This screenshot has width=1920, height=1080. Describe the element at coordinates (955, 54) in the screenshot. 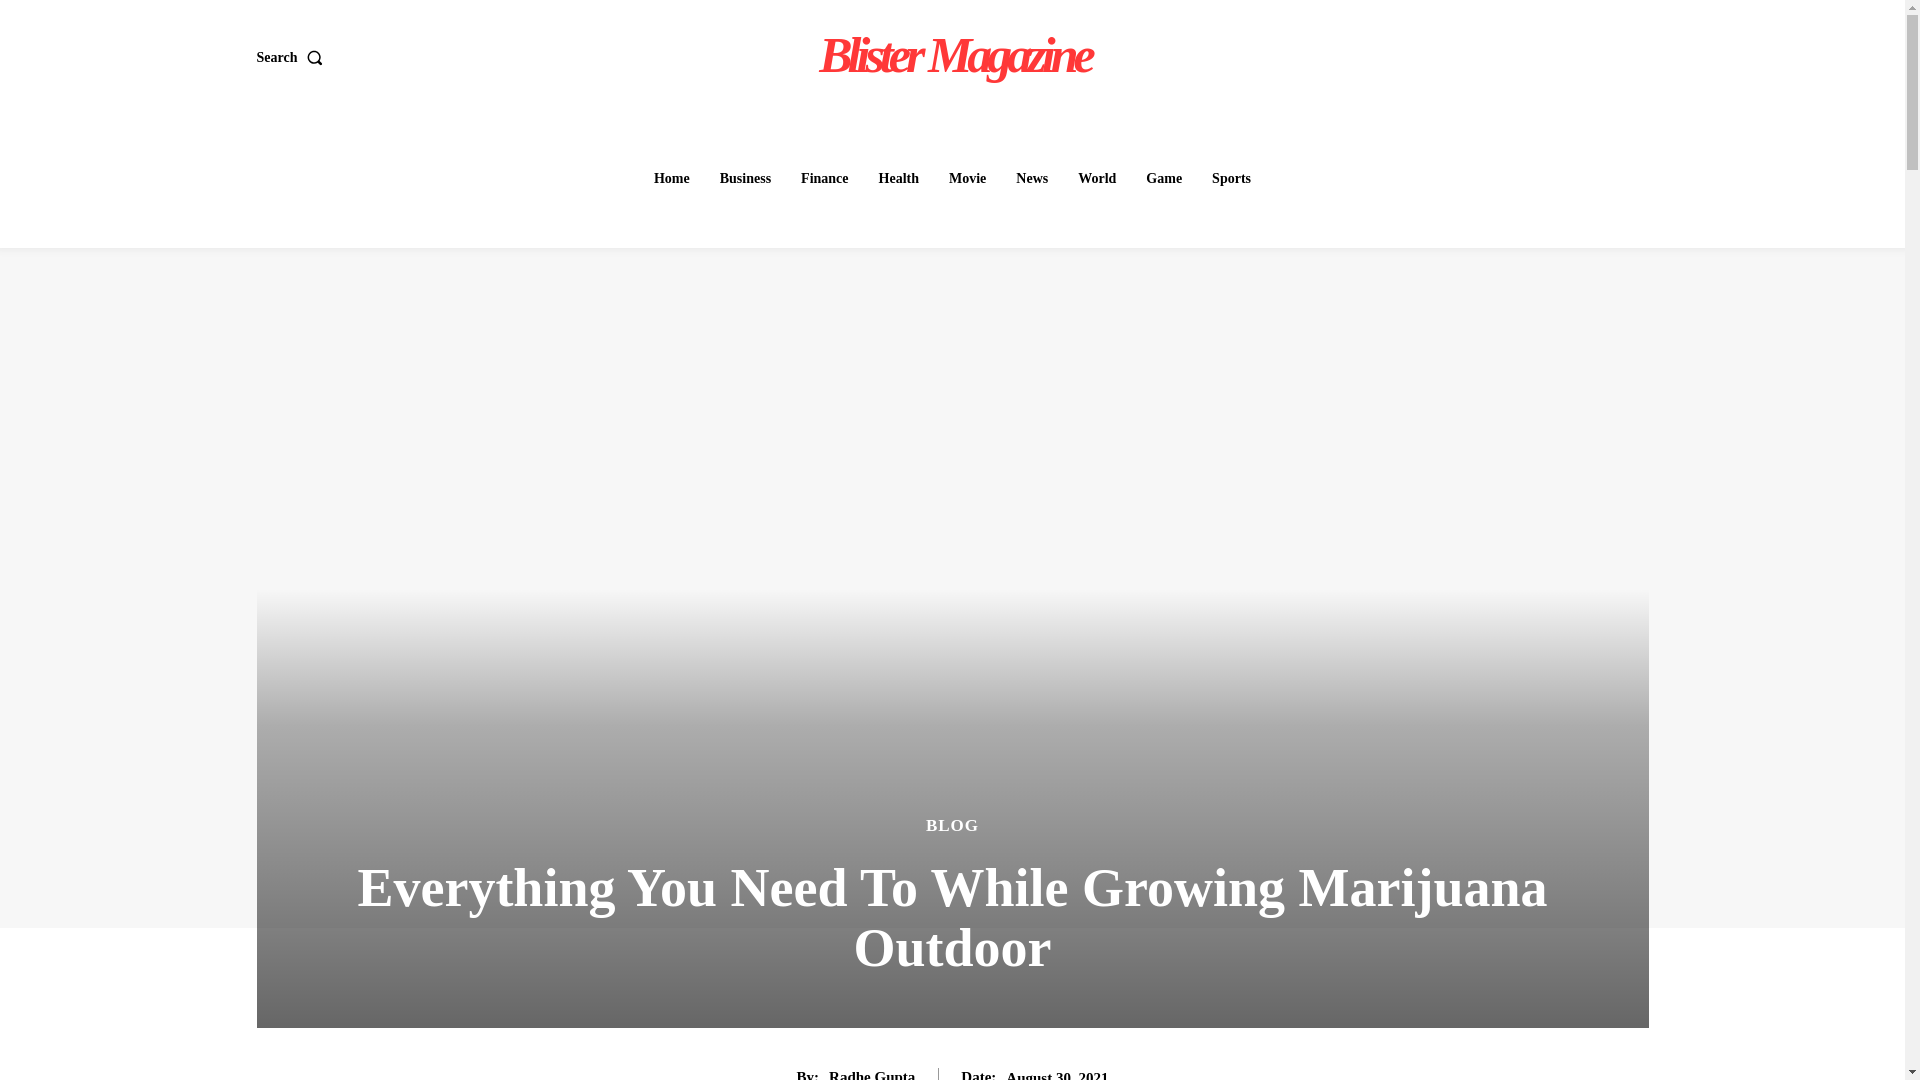

I see `Blister Magazine` at that location.